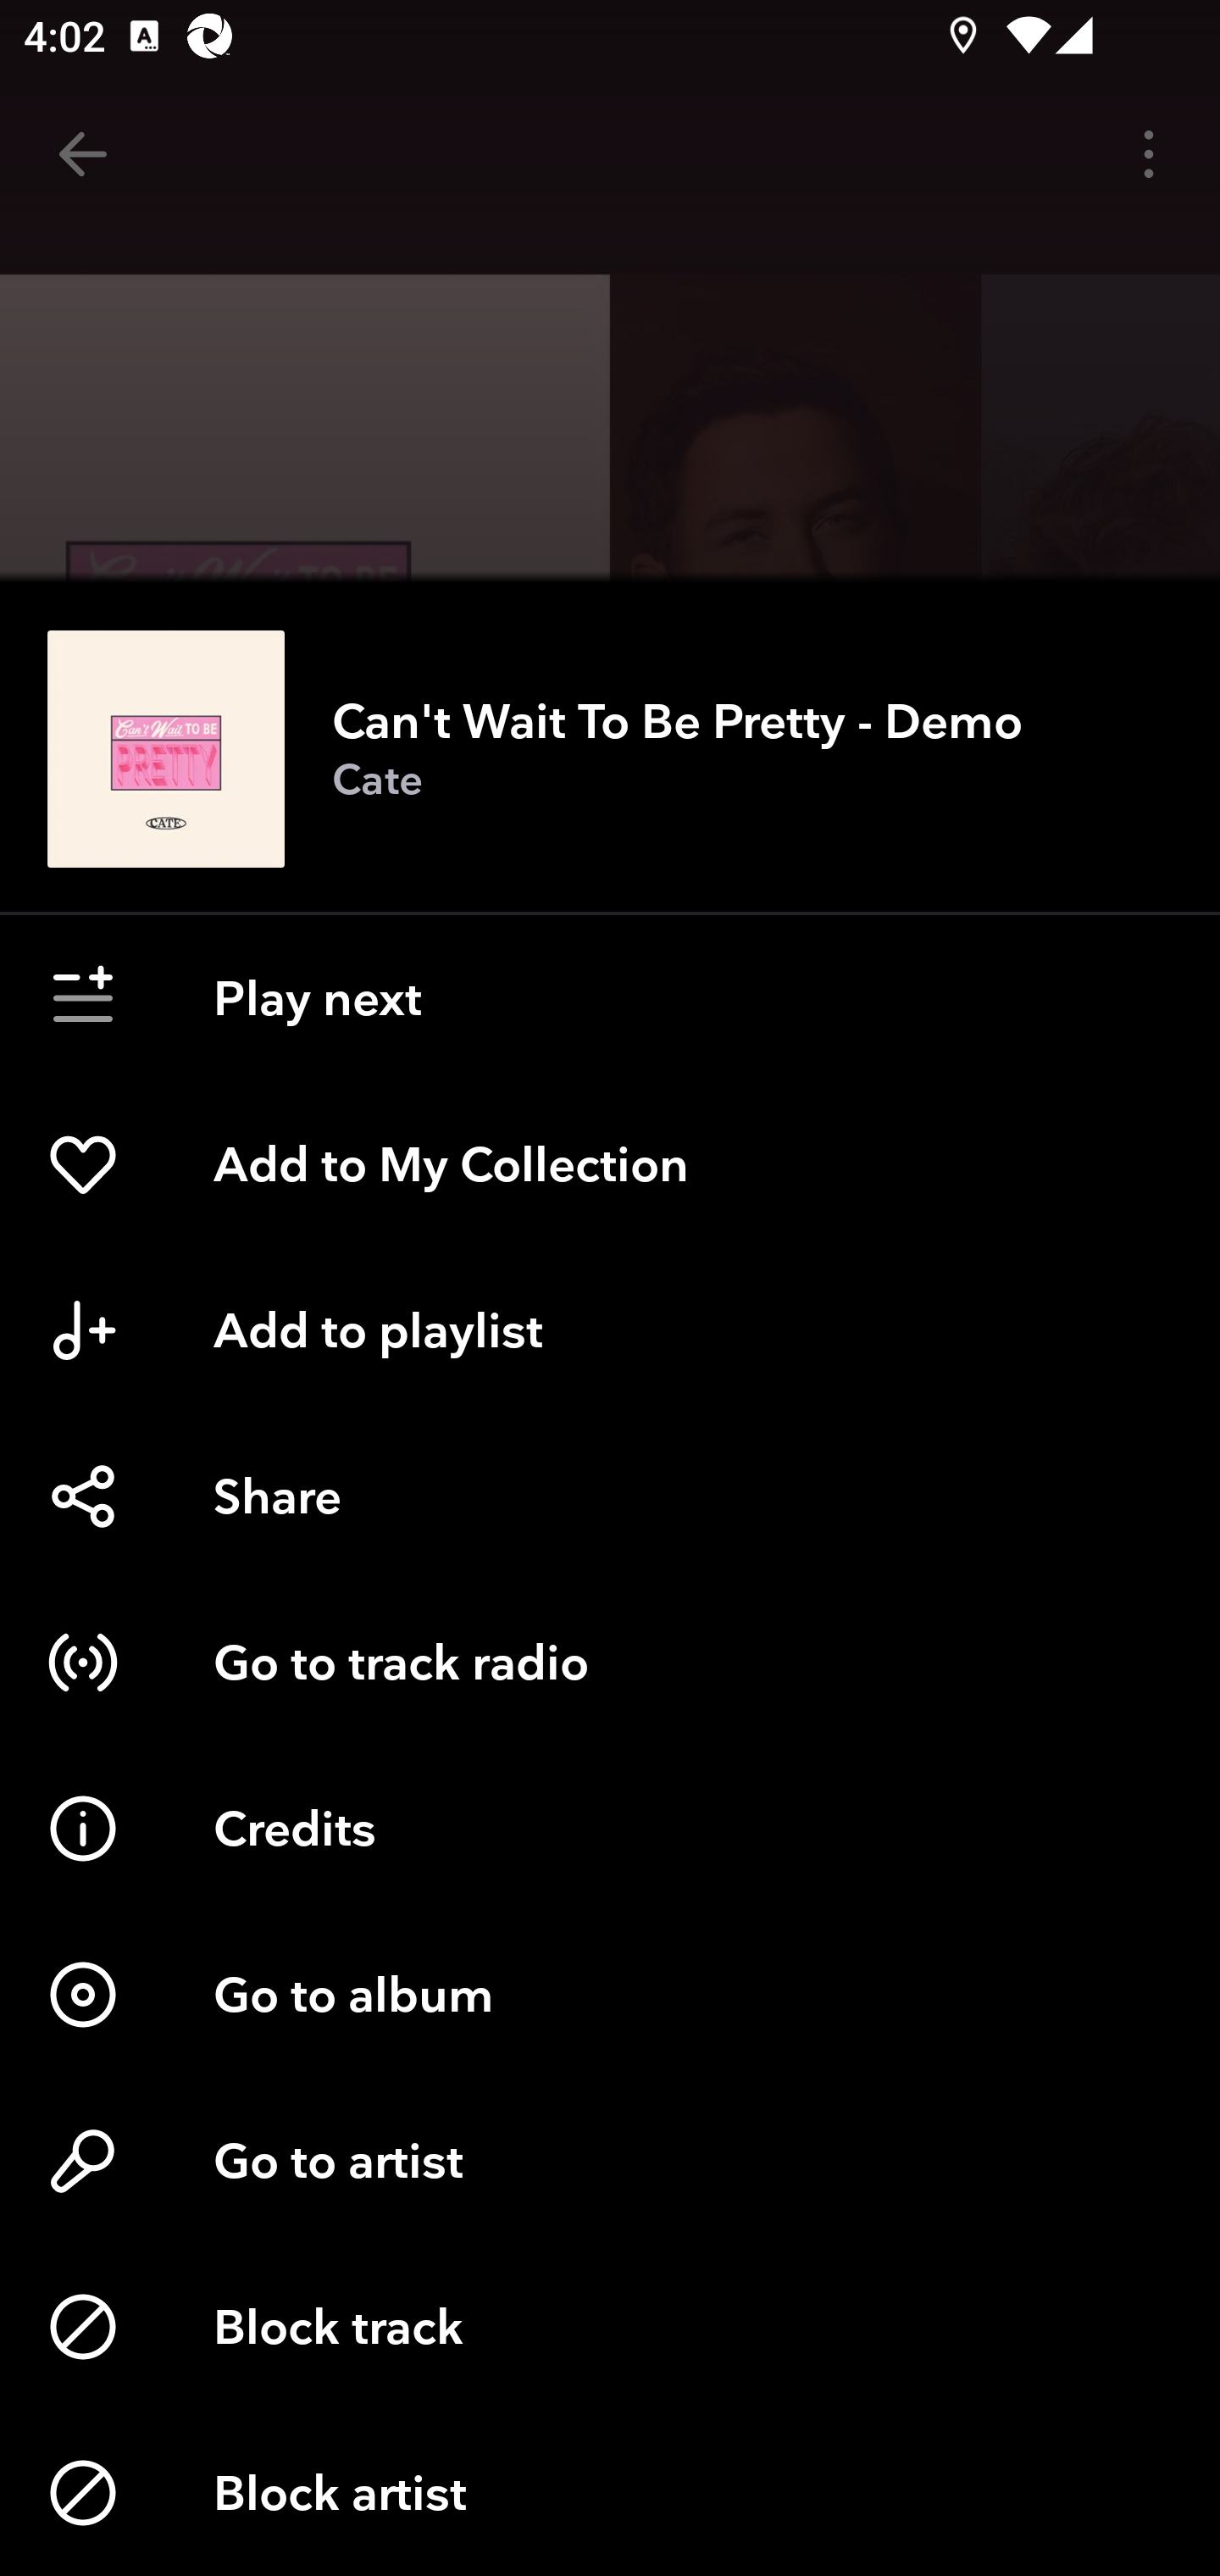 The width and height of the screenshot is (1220, 2576). I want to click on Add to My Collection, so click(610, 1164).